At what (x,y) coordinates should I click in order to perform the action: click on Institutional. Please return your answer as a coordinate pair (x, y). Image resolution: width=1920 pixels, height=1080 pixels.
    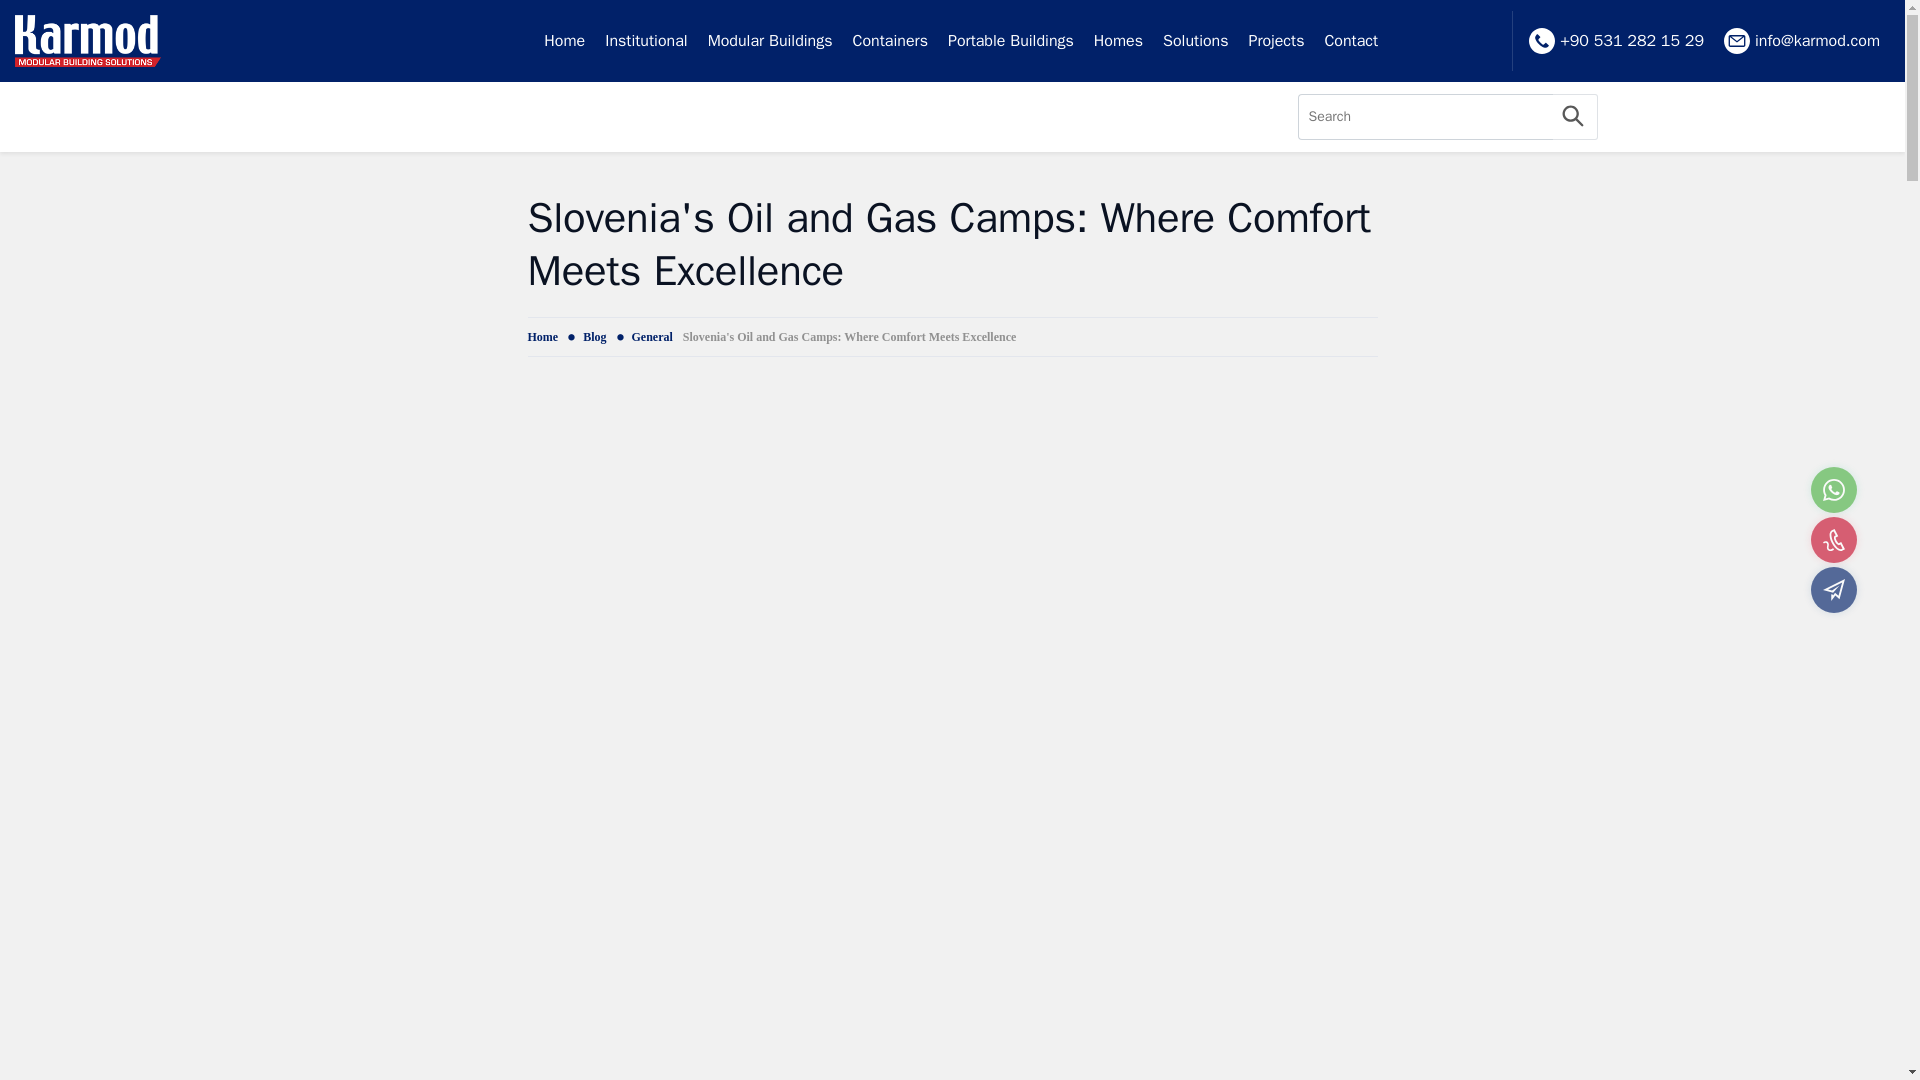
    Looking at the image, I should click on (646, 41).